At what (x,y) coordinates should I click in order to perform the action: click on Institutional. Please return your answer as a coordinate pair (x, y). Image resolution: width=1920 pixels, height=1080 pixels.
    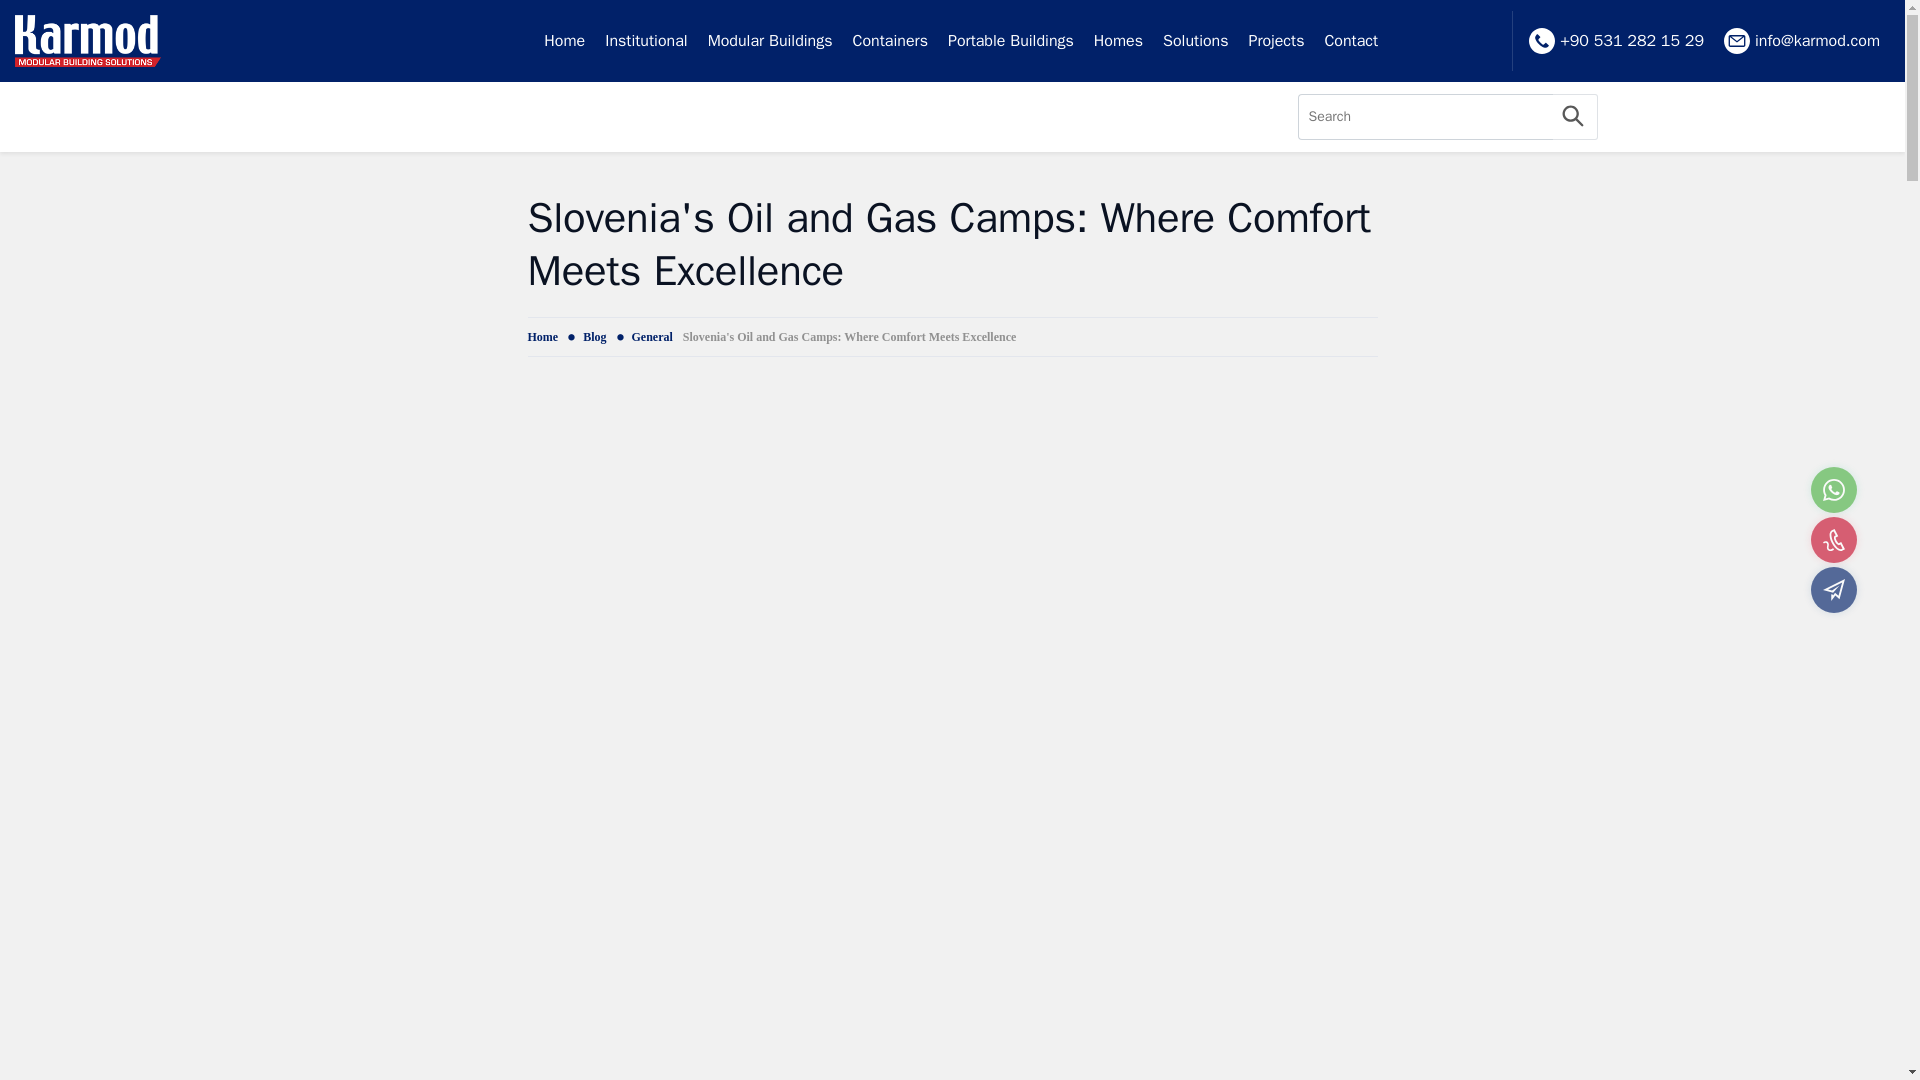
    Looking at the image, I should click on (646, 41).